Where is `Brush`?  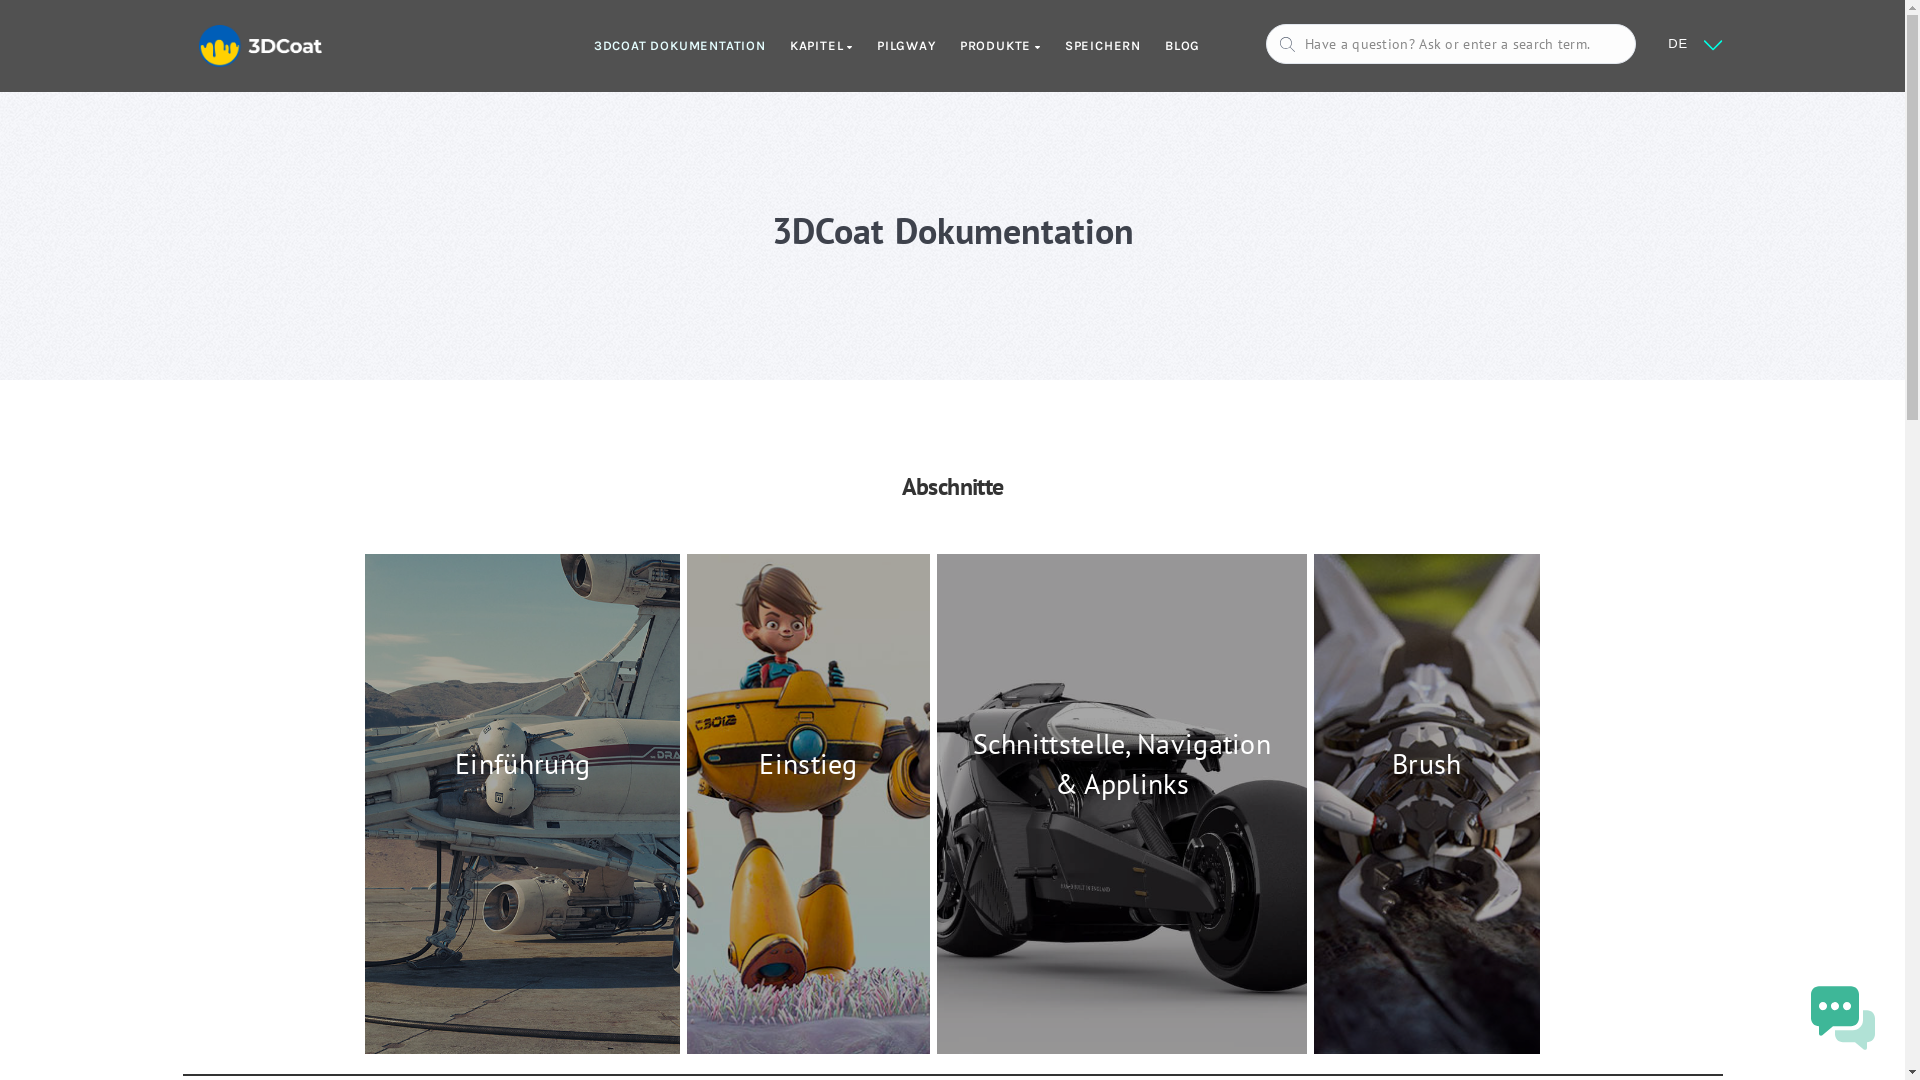
Brush is located at coordinates (1427, 804).